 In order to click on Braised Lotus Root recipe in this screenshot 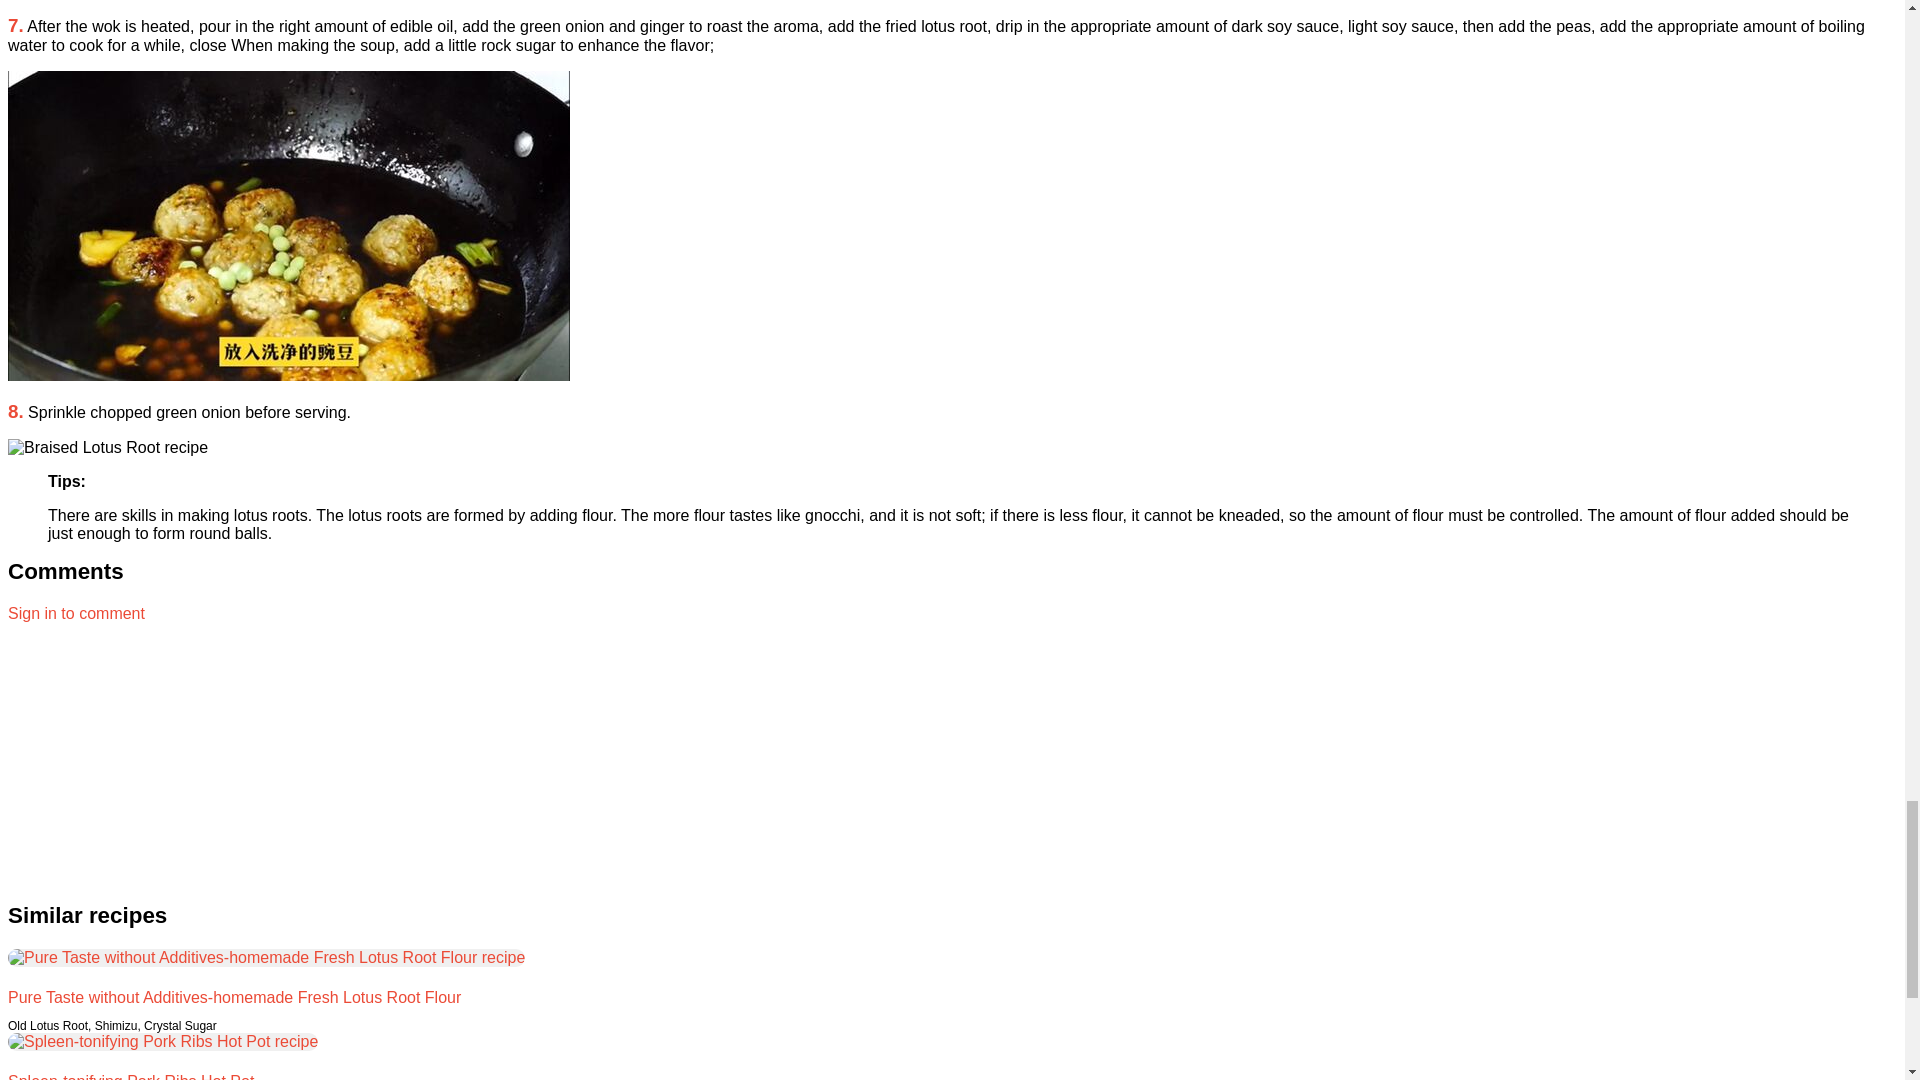, I will do `click(288, 226)`.